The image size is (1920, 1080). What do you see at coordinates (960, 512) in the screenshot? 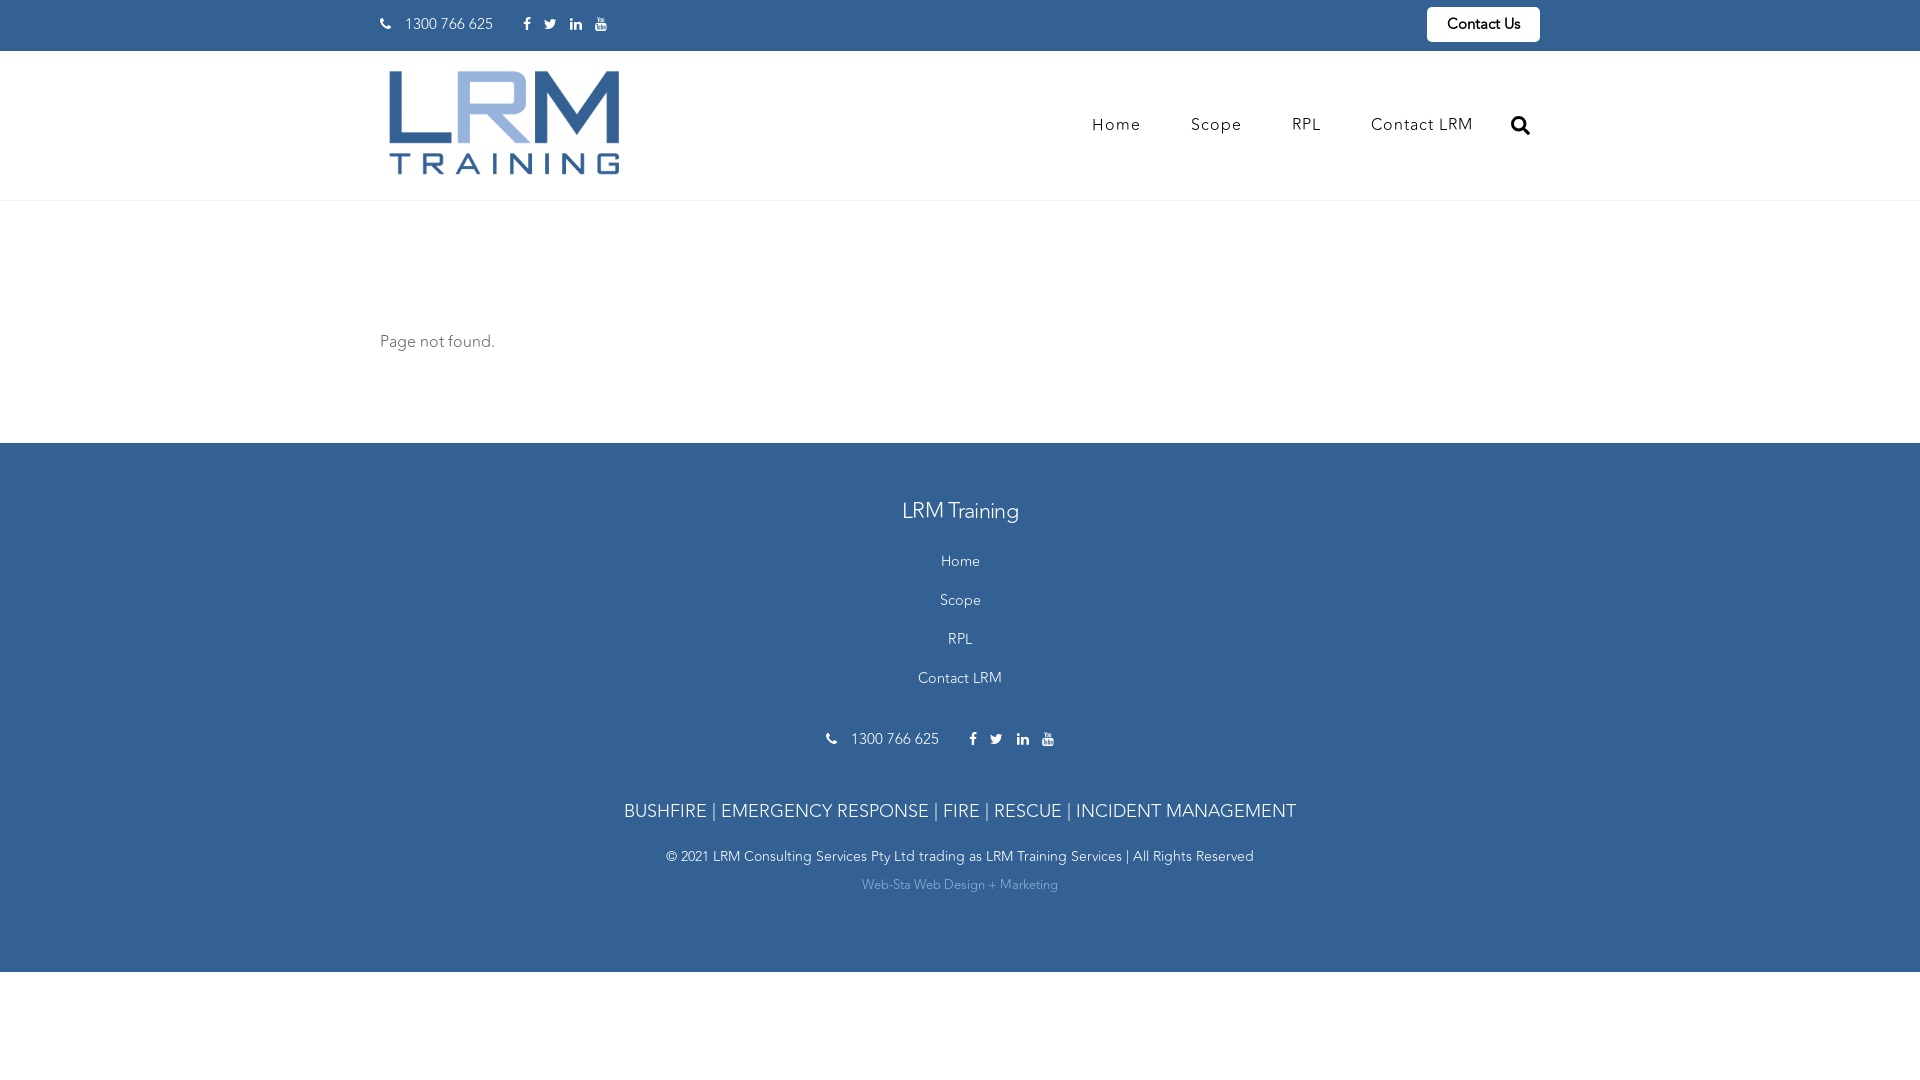
I see `LRM Training` at bounding box center [960, 512].